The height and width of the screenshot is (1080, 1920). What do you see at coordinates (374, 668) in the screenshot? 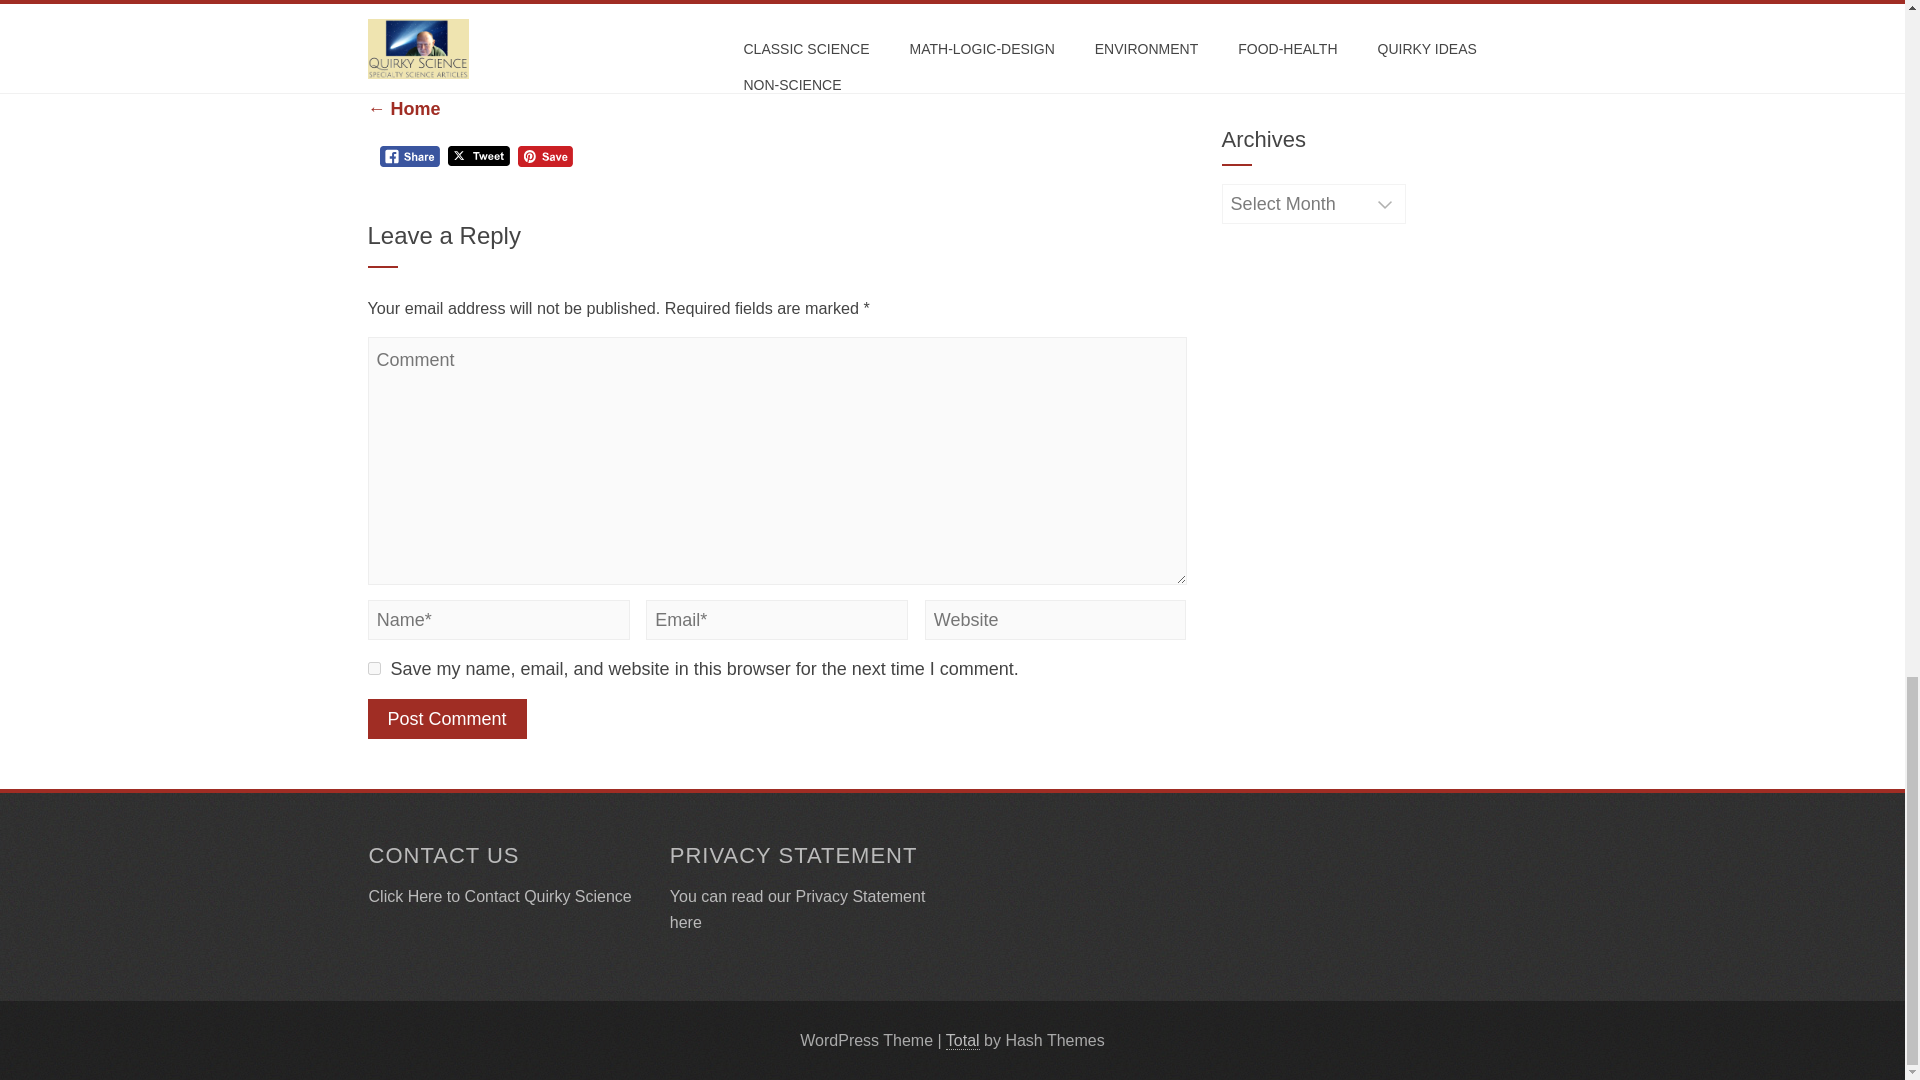
I see `yes` at bounding box center [374, 668].